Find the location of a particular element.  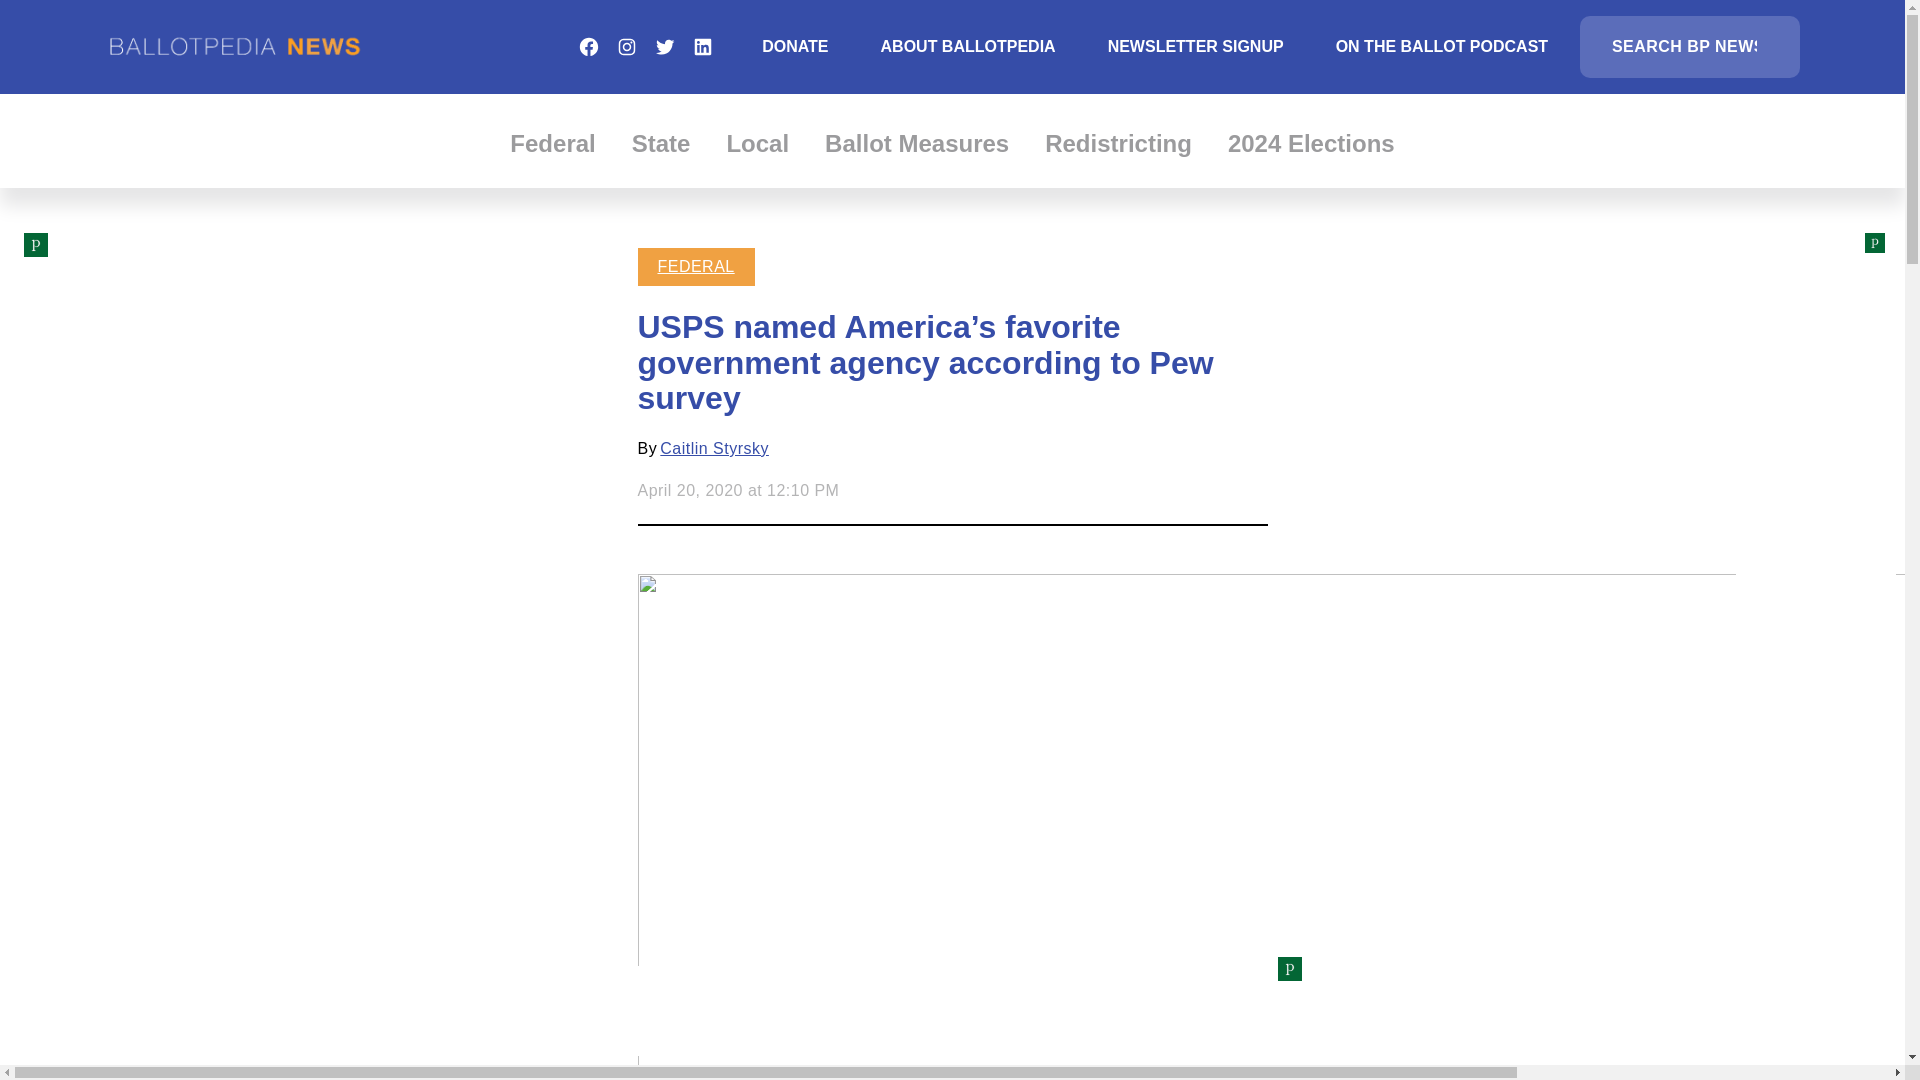

ABOUT BALLOTPEDIA is located at coordinates (968, 46).